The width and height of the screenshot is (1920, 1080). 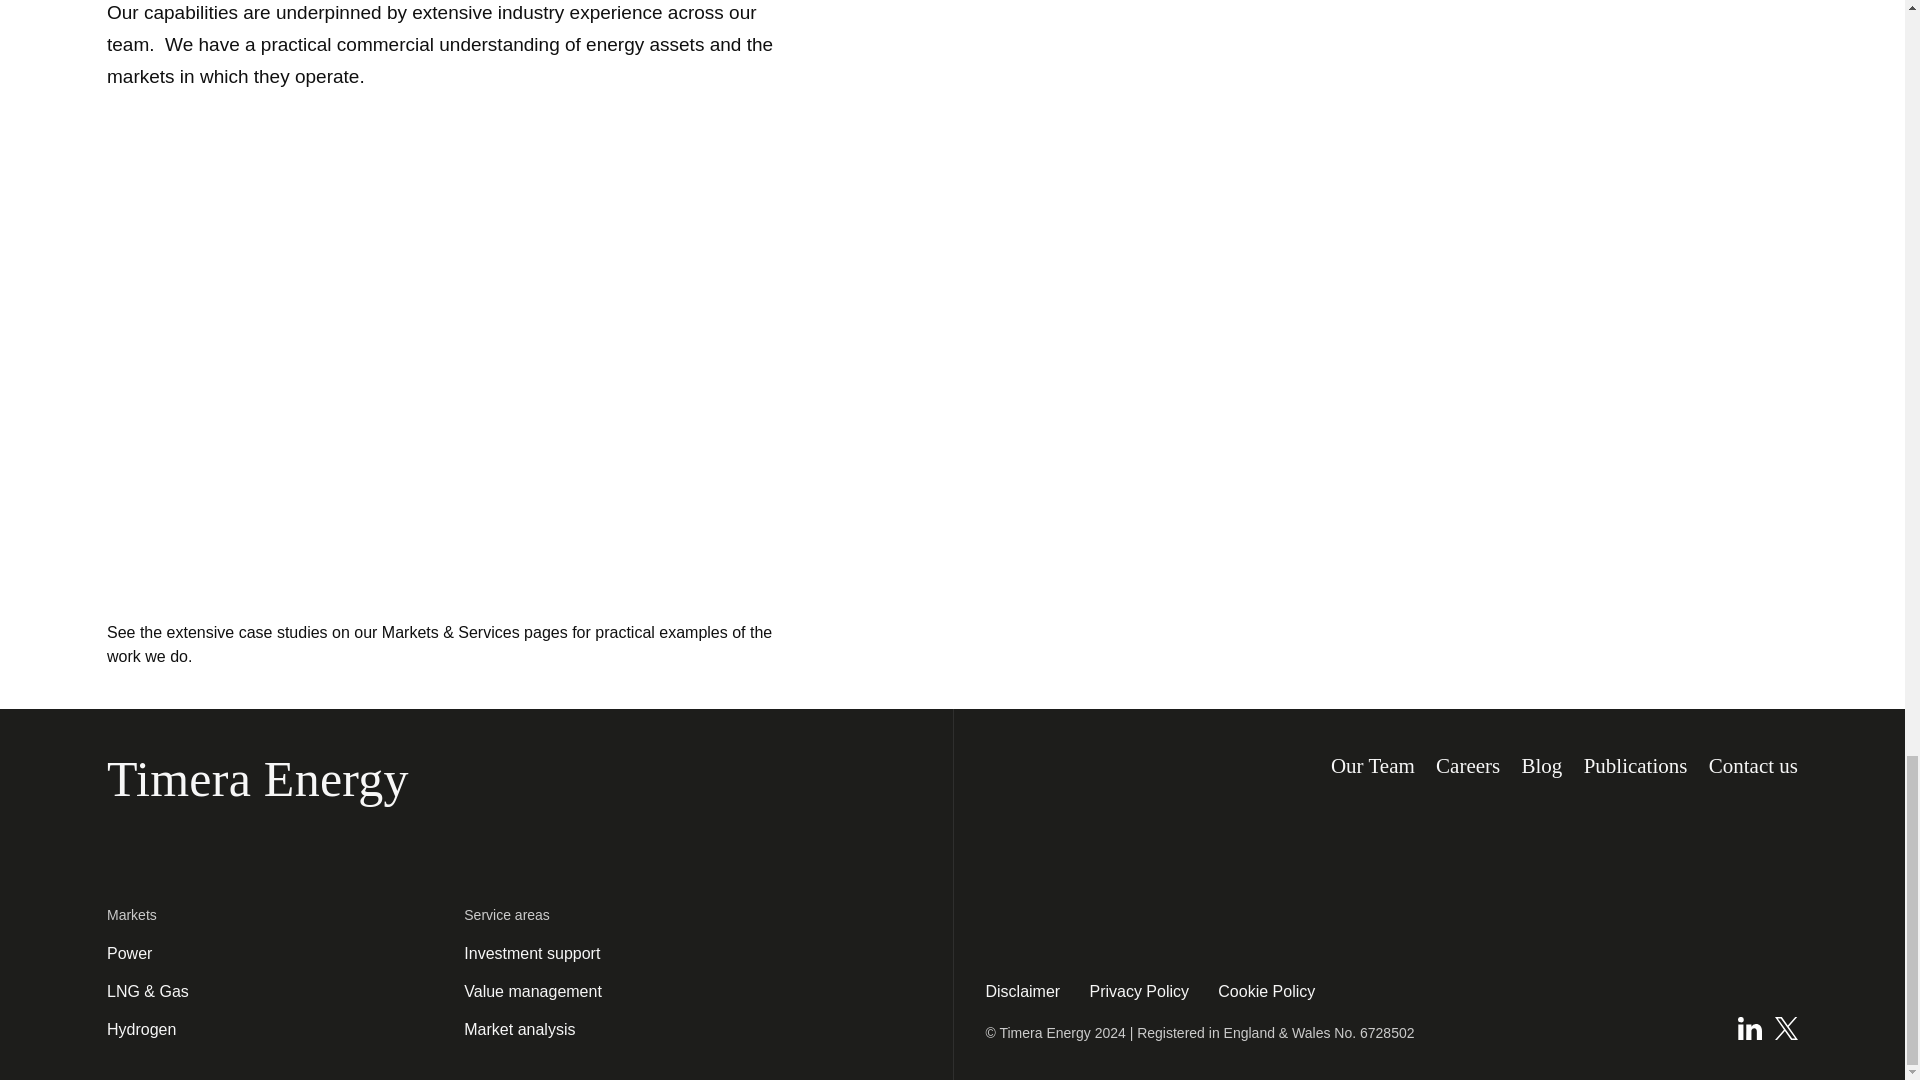 What do you see at coordinates (519, 1028) in the screenshot?
I see `Market analysis` at bounding box center [519, 1028].